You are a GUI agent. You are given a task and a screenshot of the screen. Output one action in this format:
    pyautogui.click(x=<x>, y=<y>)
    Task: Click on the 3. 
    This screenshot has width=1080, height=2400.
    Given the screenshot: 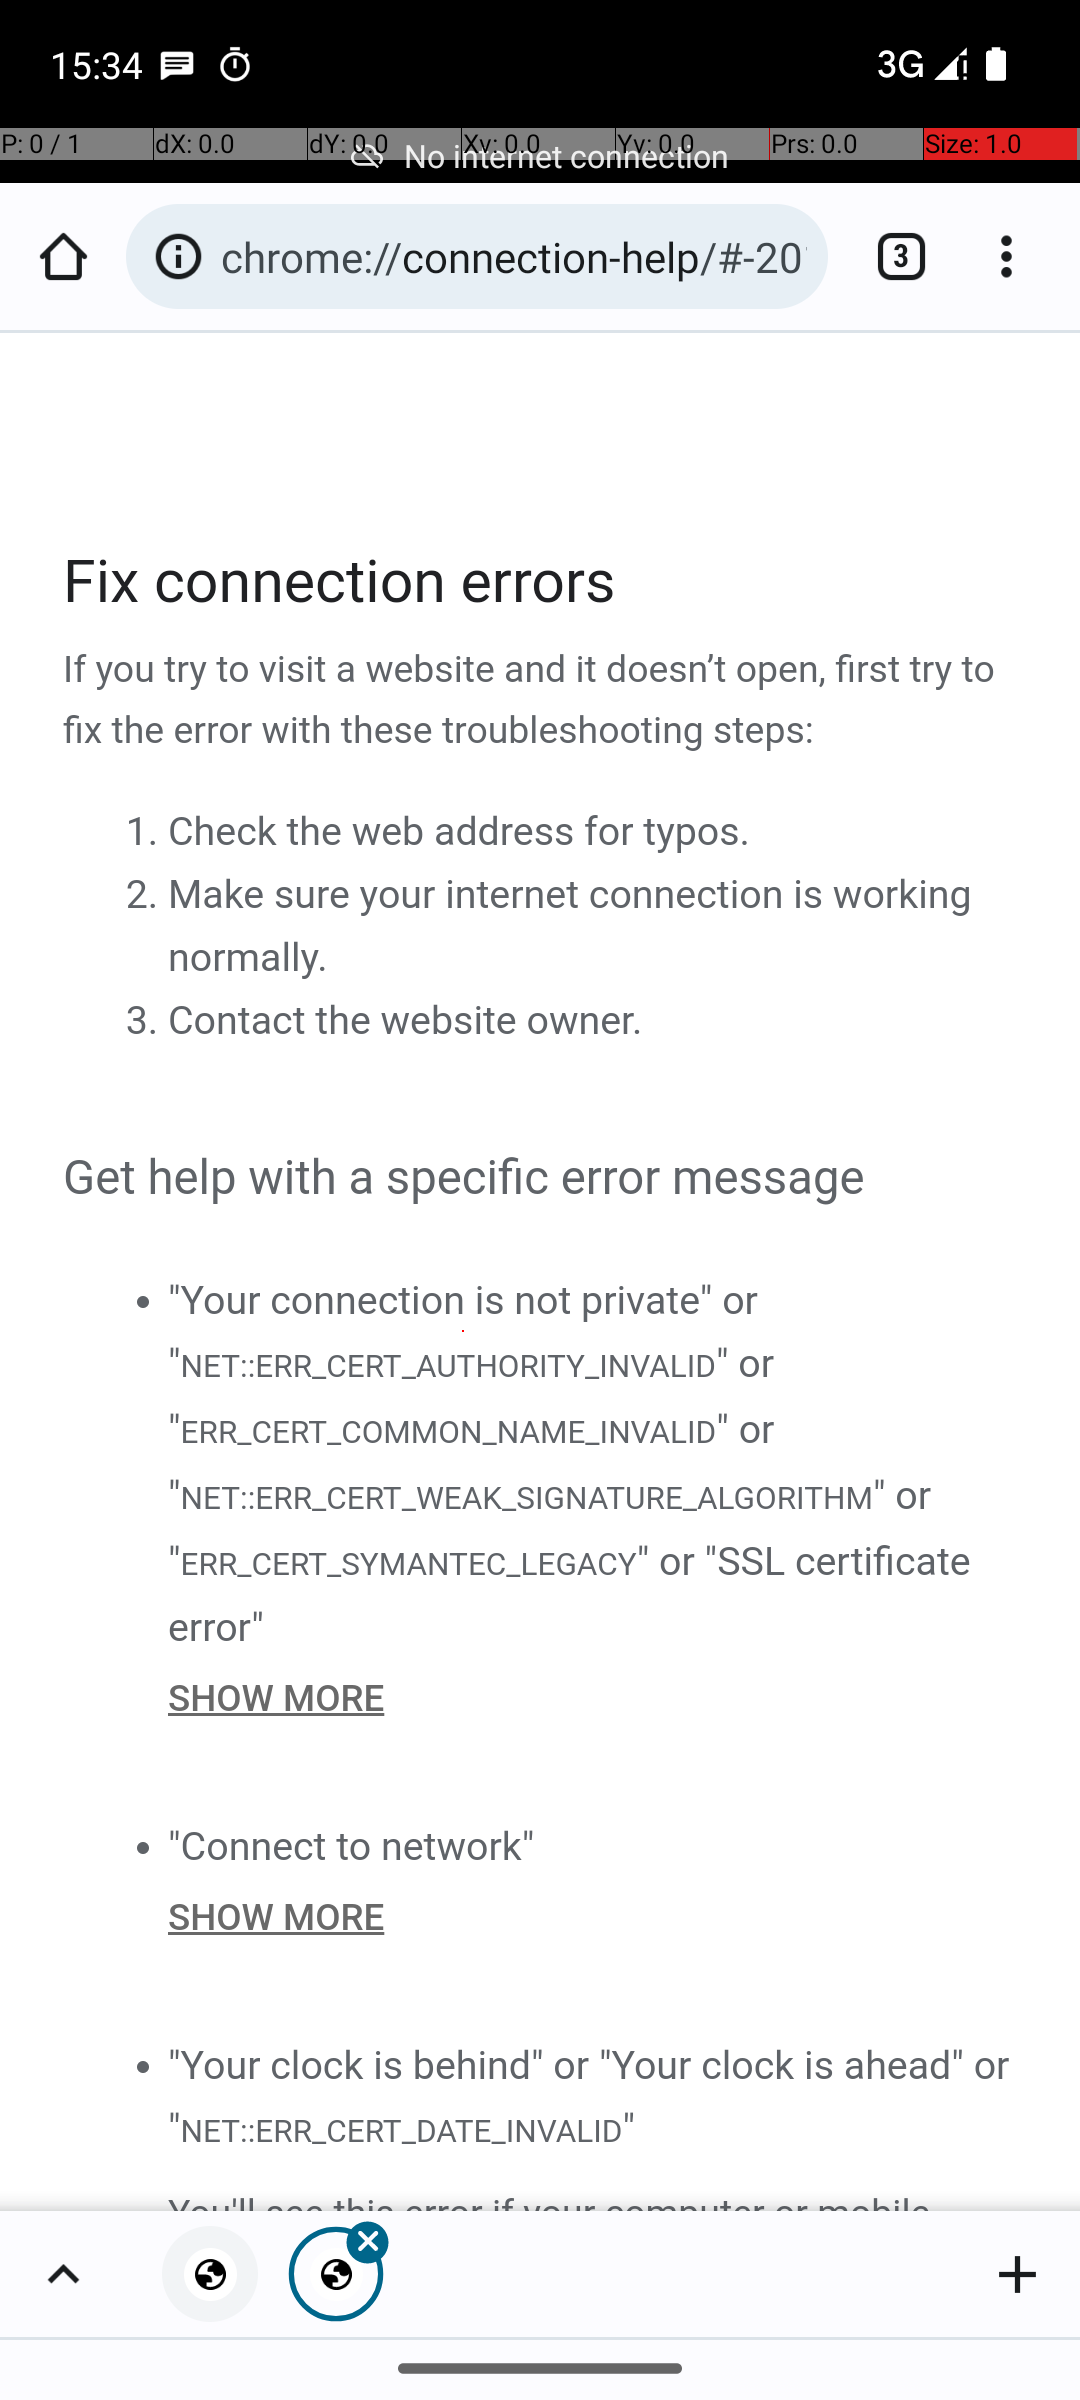 What is the action you would take?
    pyautogui.click(x=146, y=1021)
    